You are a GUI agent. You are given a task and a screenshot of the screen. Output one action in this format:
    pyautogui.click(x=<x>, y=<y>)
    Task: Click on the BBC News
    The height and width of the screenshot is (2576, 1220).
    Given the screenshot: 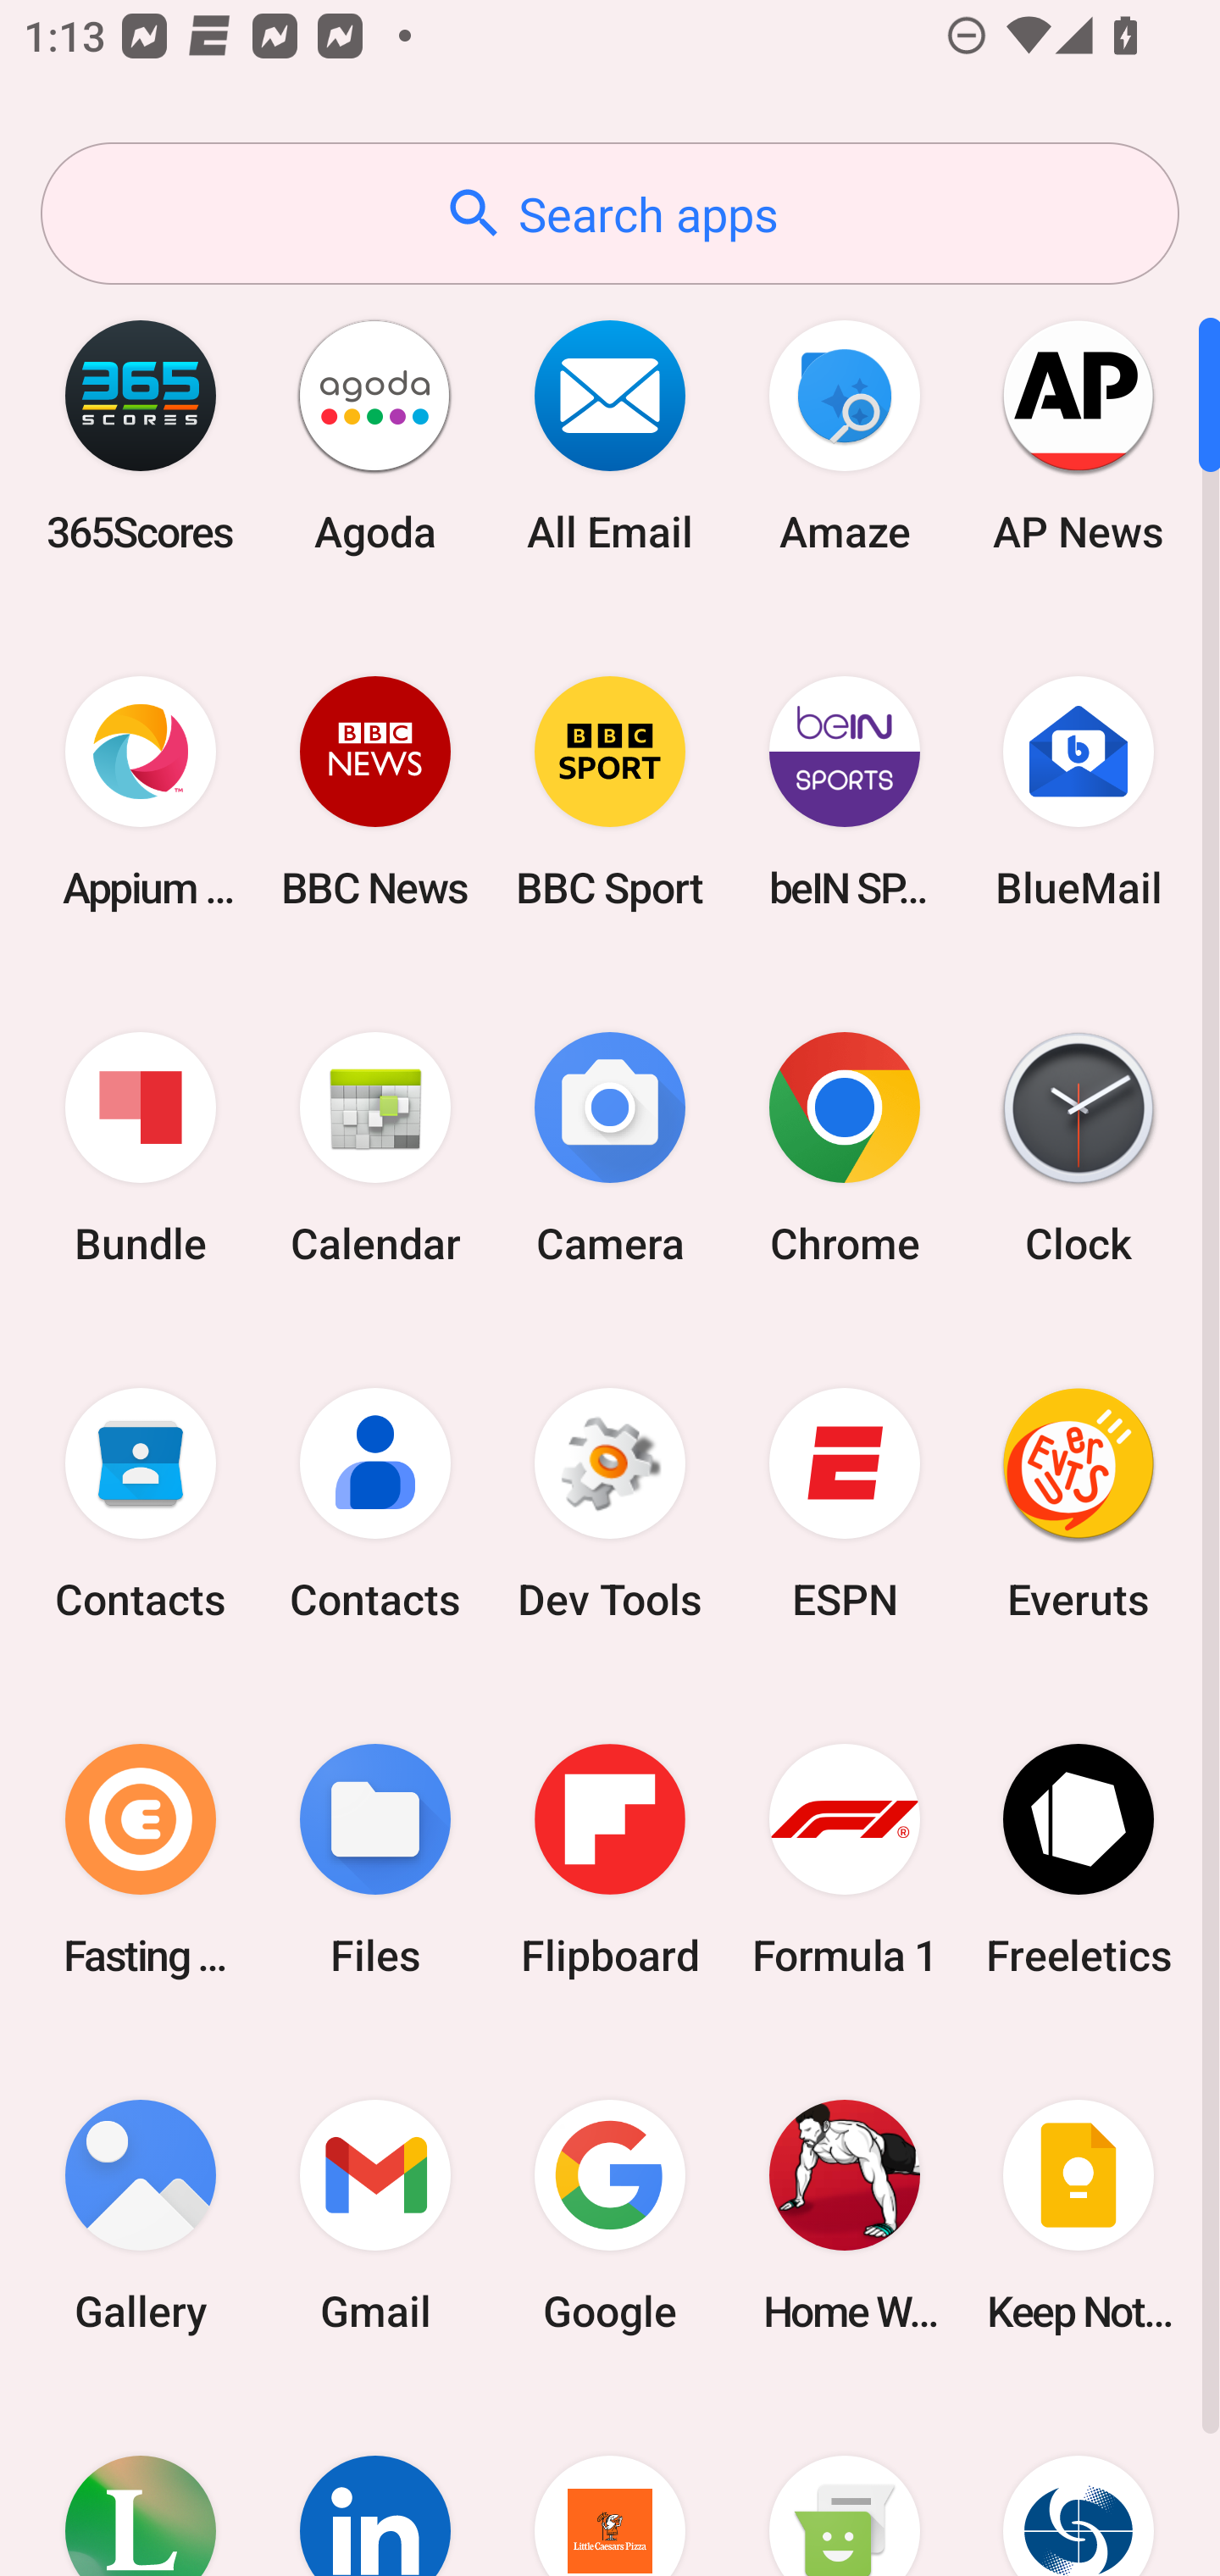 What is the action you would take?
    pyautogui.click(x=375, y=791)
    